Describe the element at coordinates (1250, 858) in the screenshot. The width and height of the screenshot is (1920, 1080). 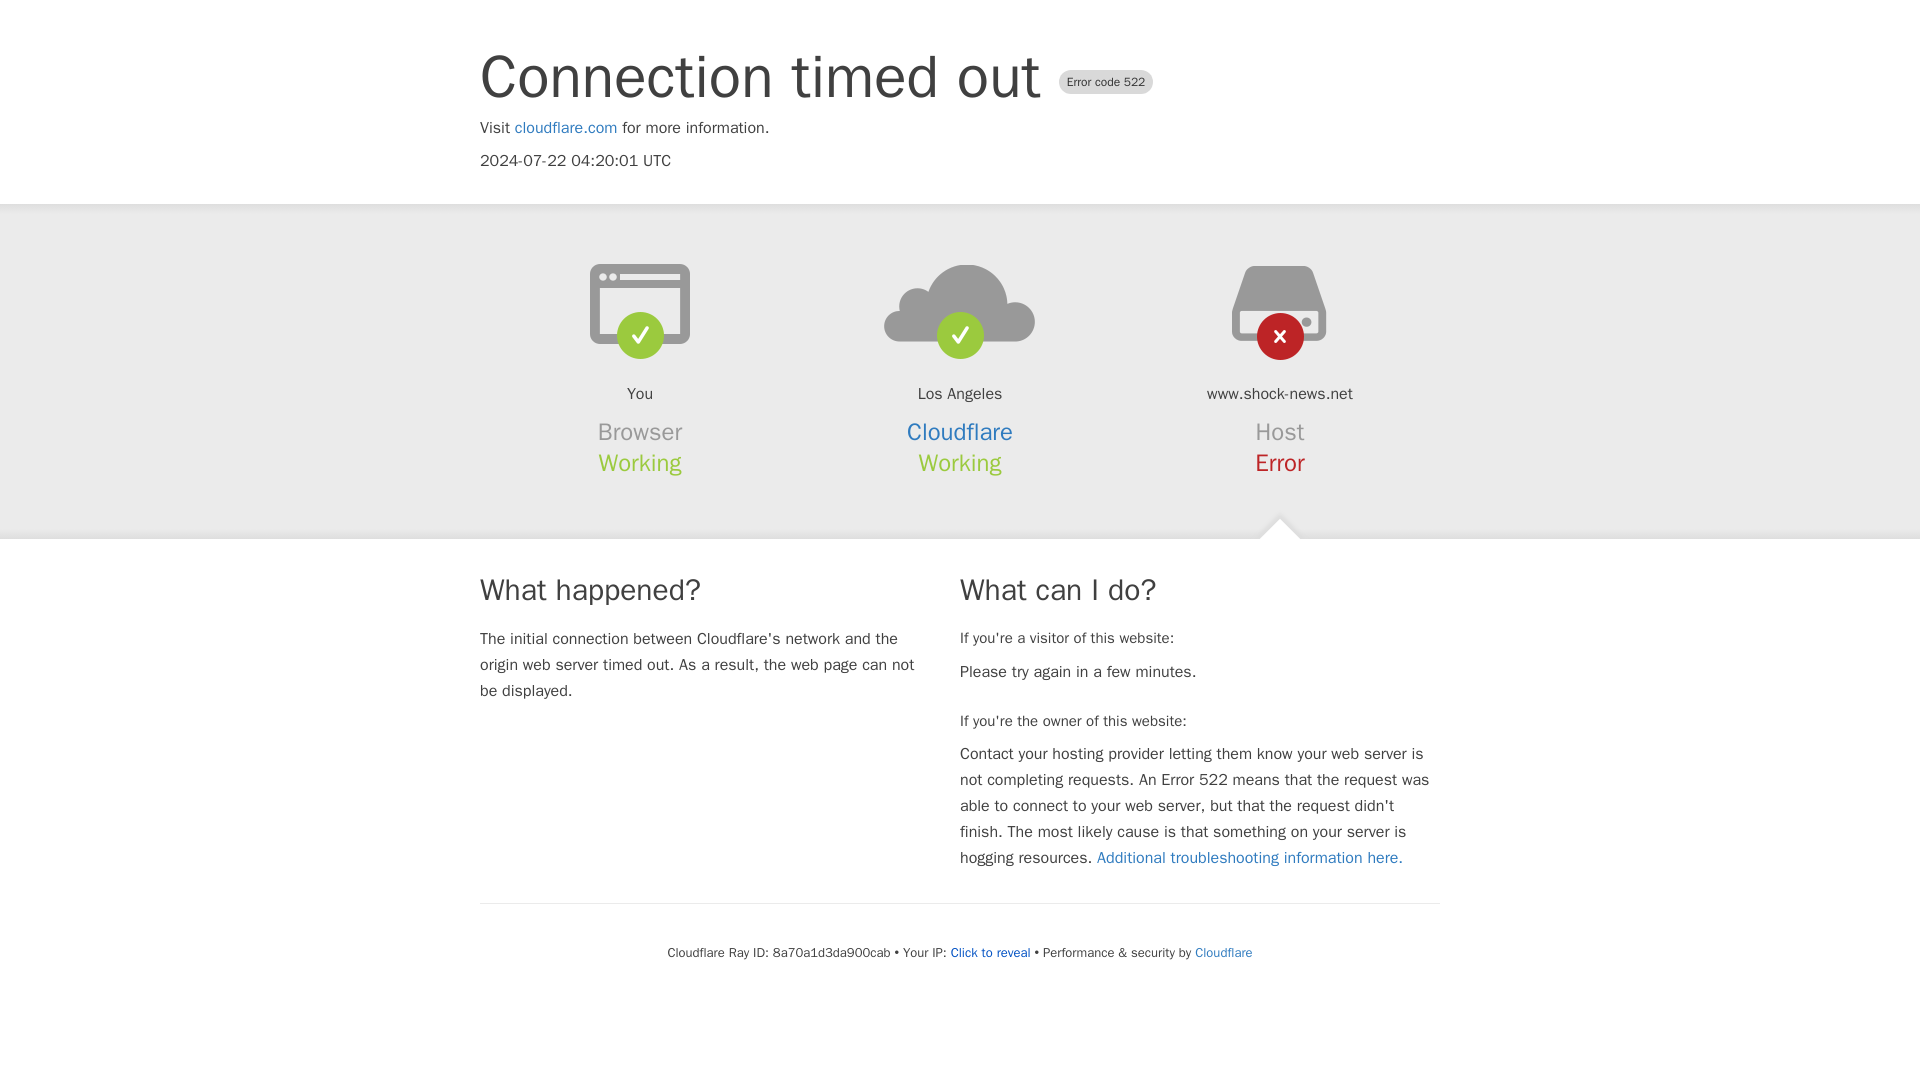
I see `Additional troubleshooting information here.` at that location.